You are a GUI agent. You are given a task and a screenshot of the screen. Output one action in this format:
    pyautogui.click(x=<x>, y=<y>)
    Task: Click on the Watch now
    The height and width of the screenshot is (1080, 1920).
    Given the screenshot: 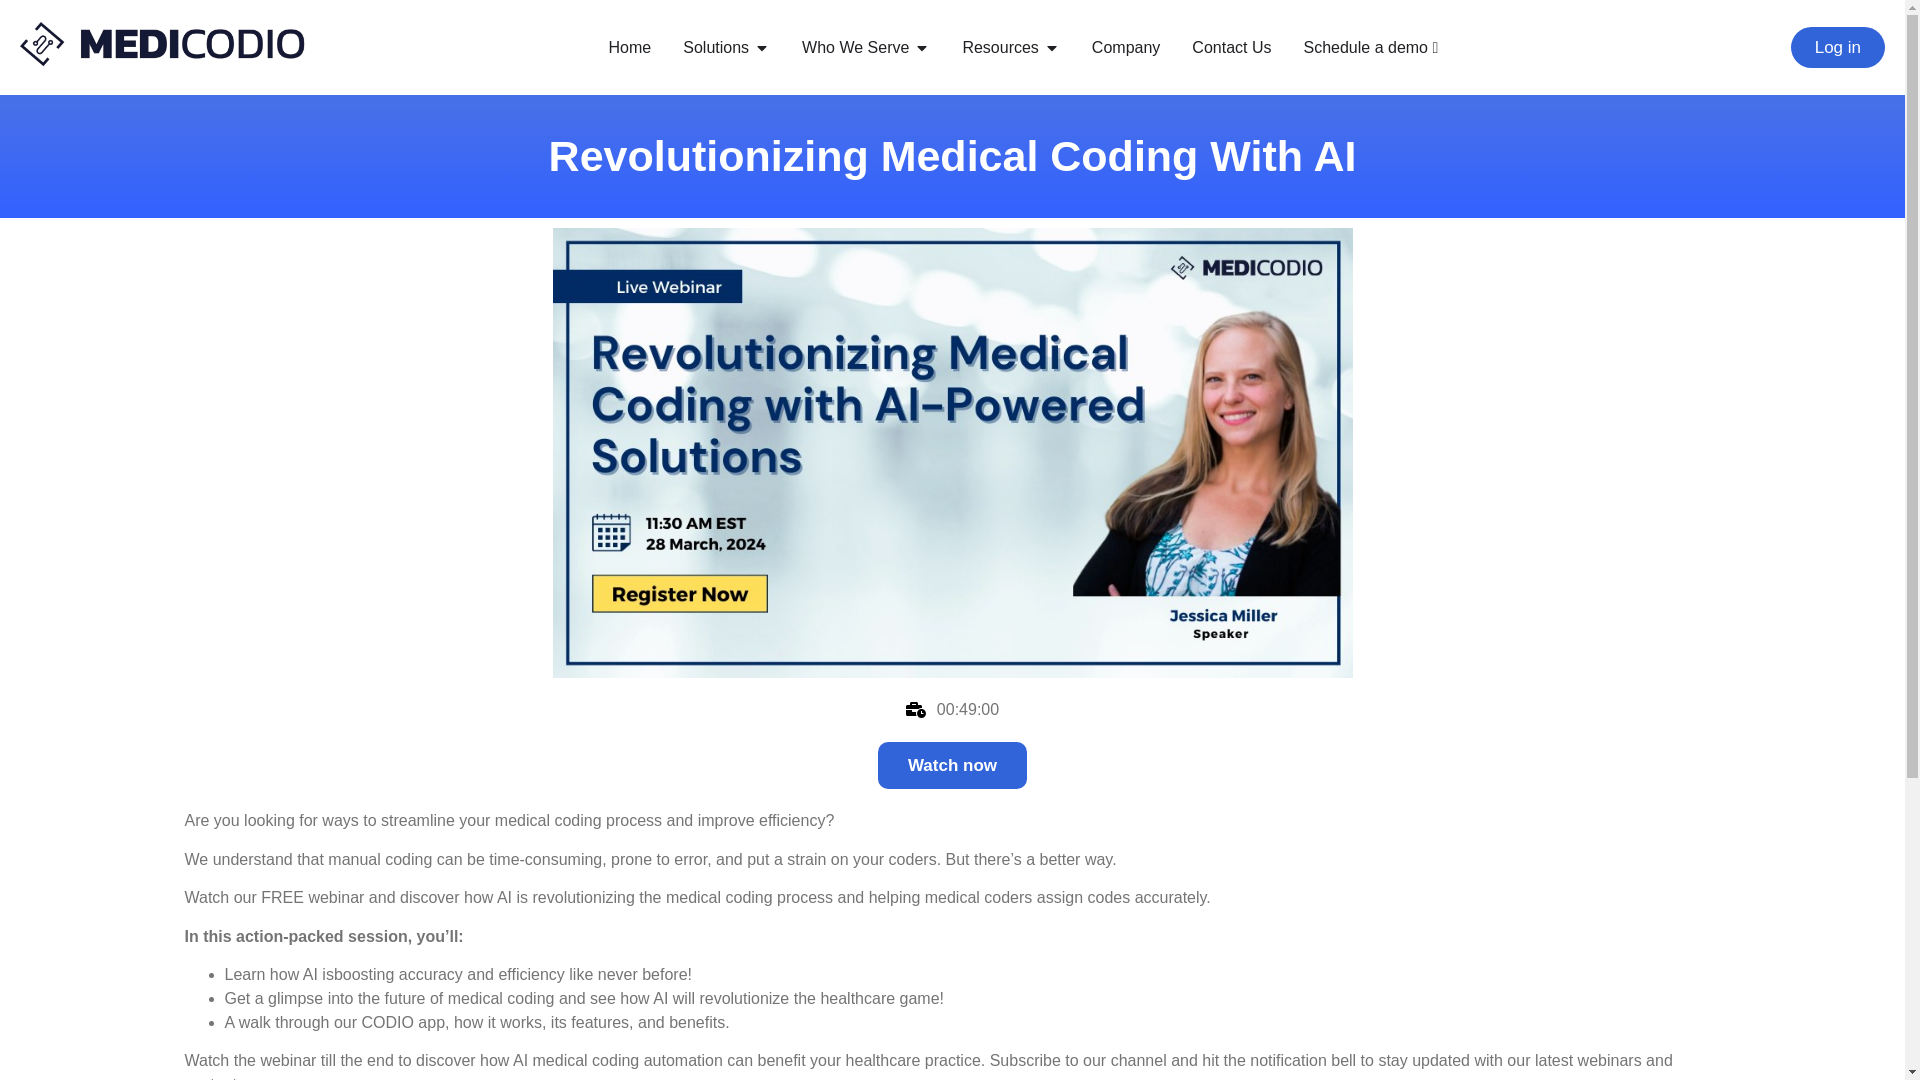 What is the action you would take?
    pyautogui.click(x=952, y=765)
    